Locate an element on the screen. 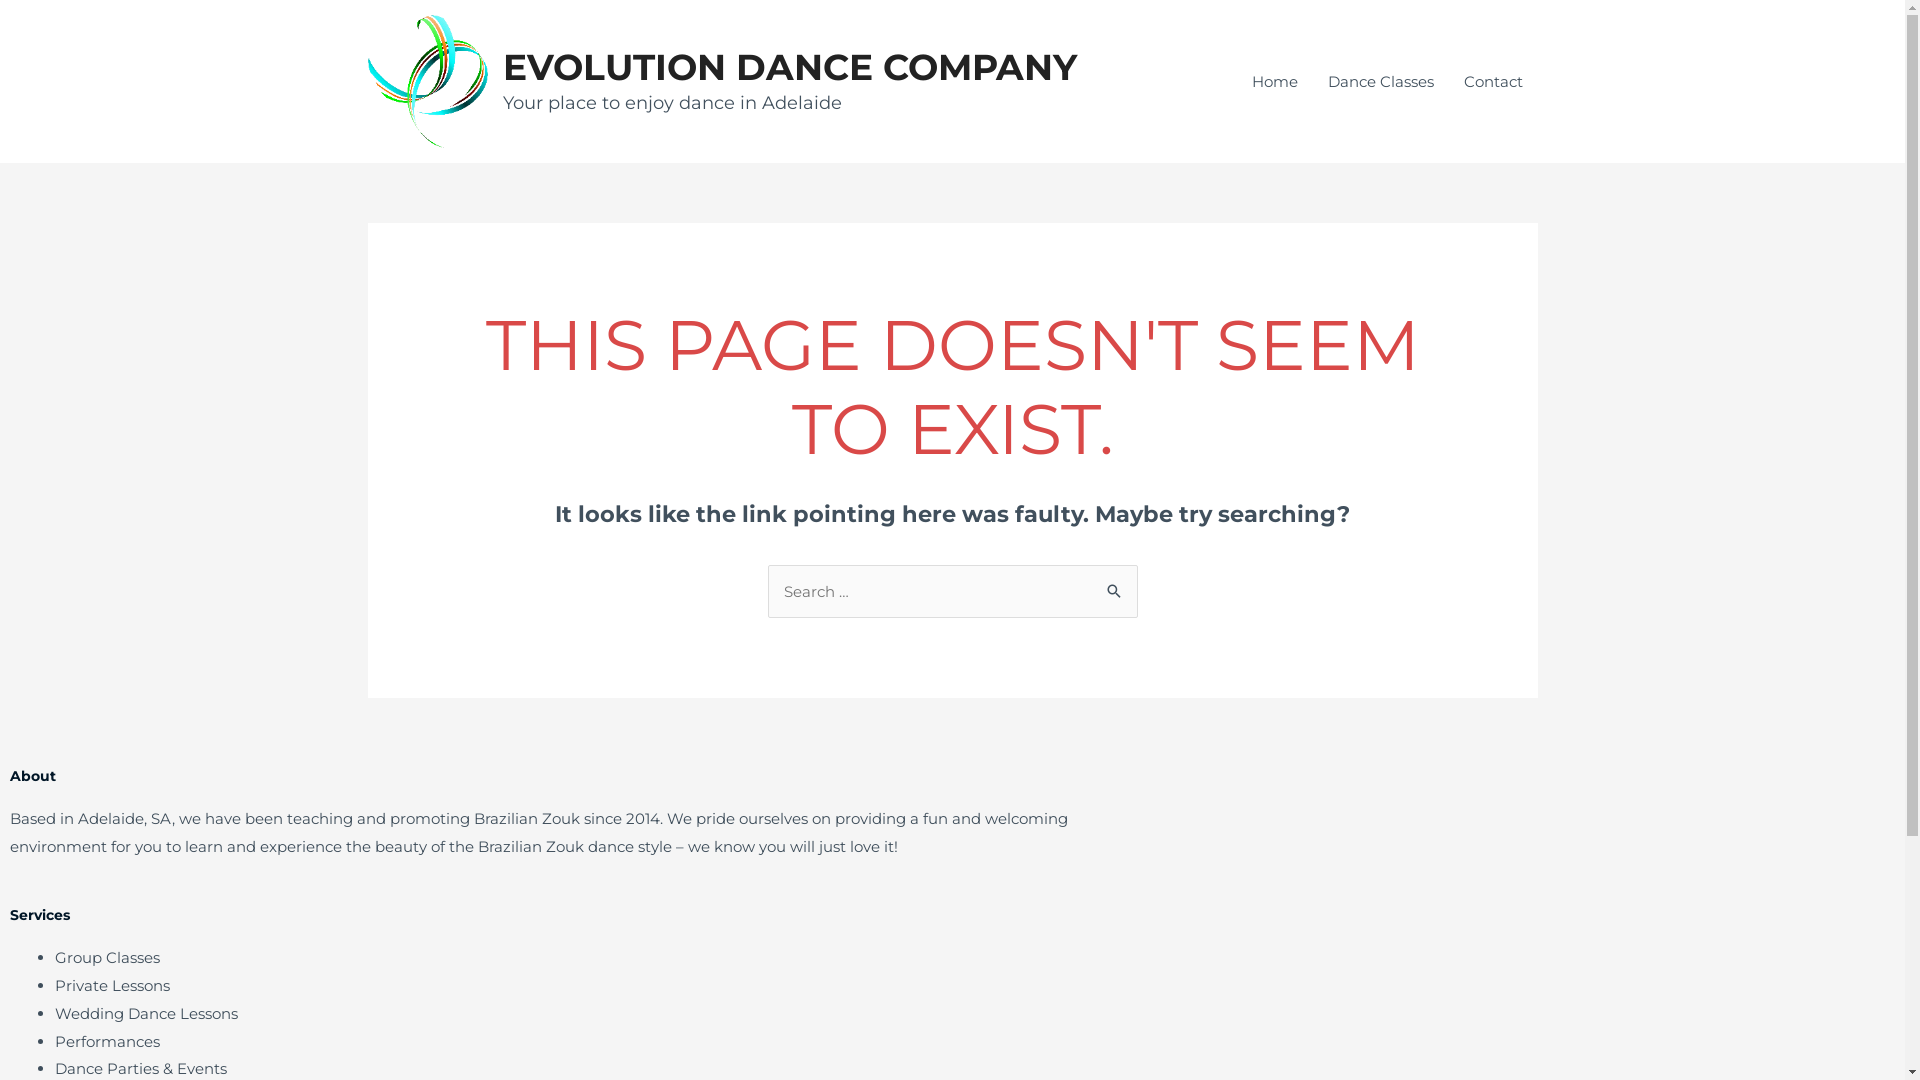 The width and height of the screenshot is (1920, 1080). EVOLUTION DANCE COMPANY is located at coordinates (789, 67).